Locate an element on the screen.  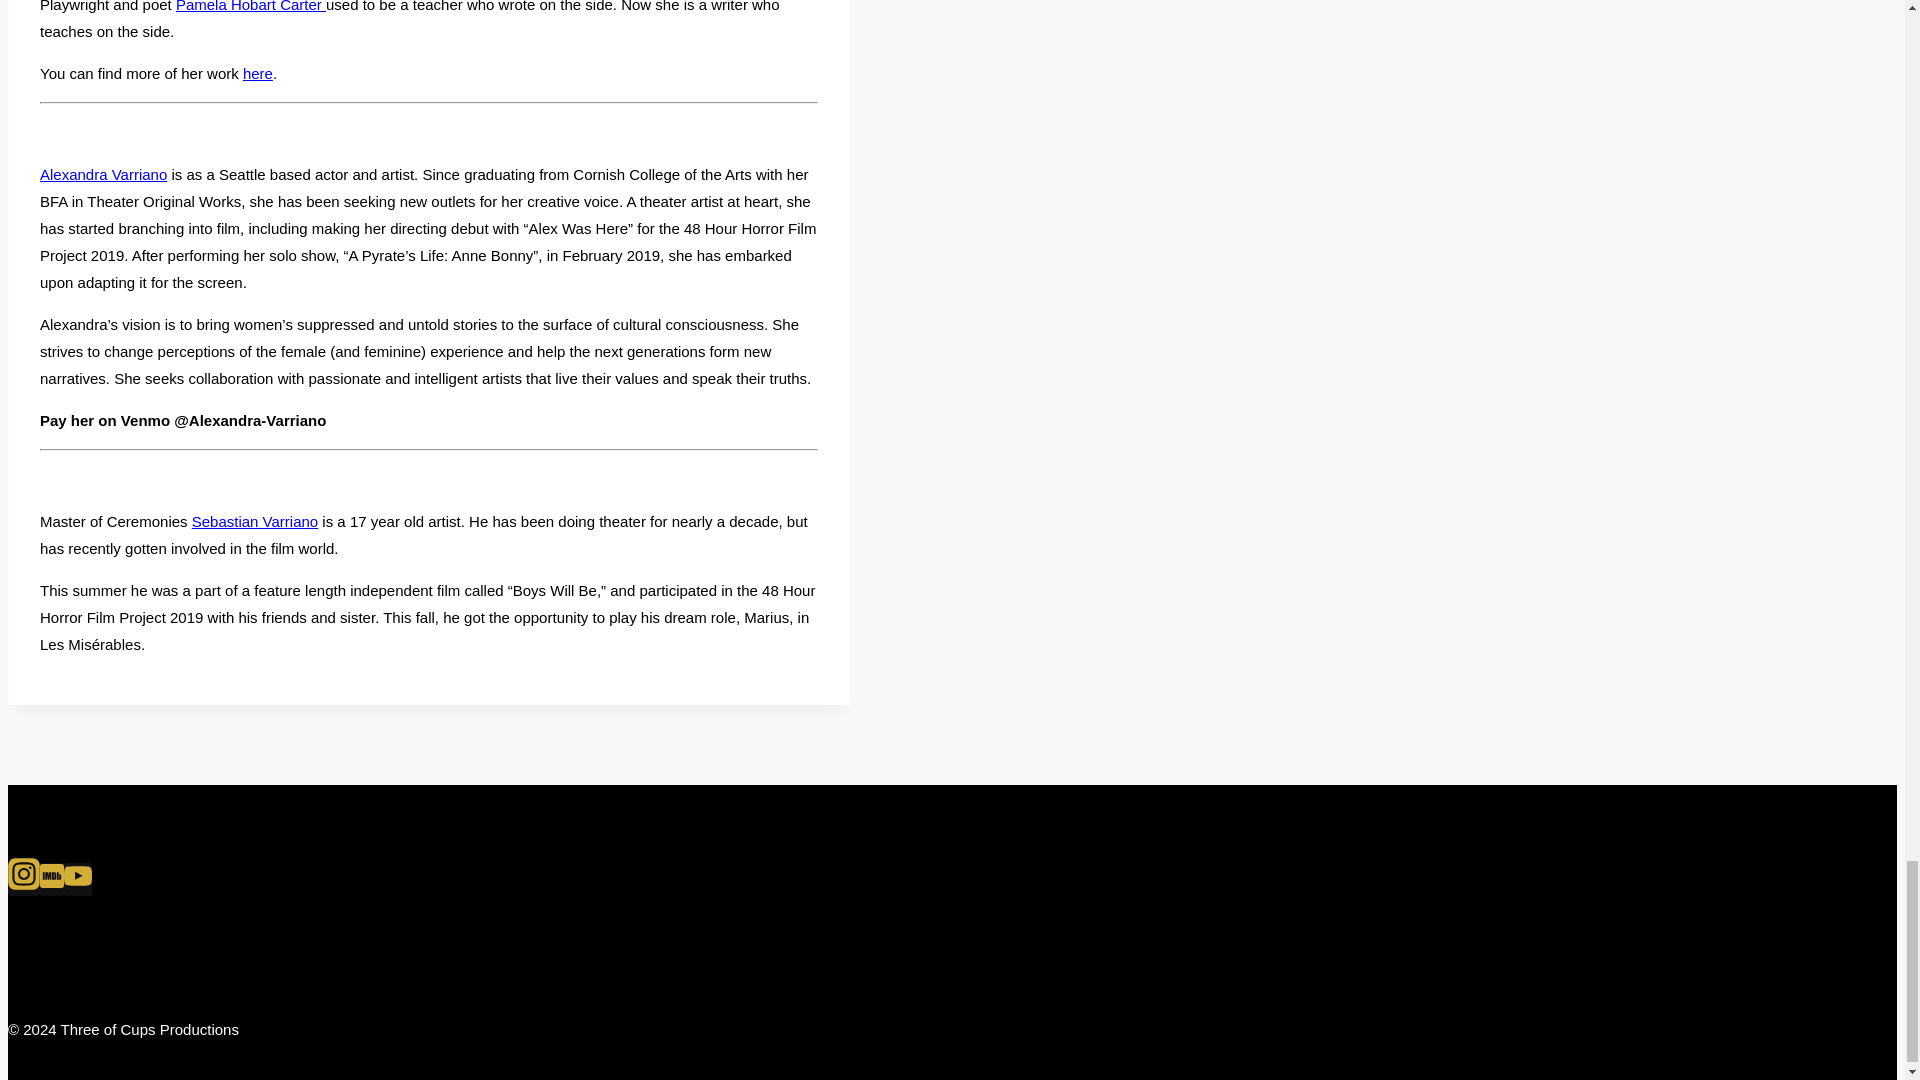
YouTube is located at coordinates (78, 875).